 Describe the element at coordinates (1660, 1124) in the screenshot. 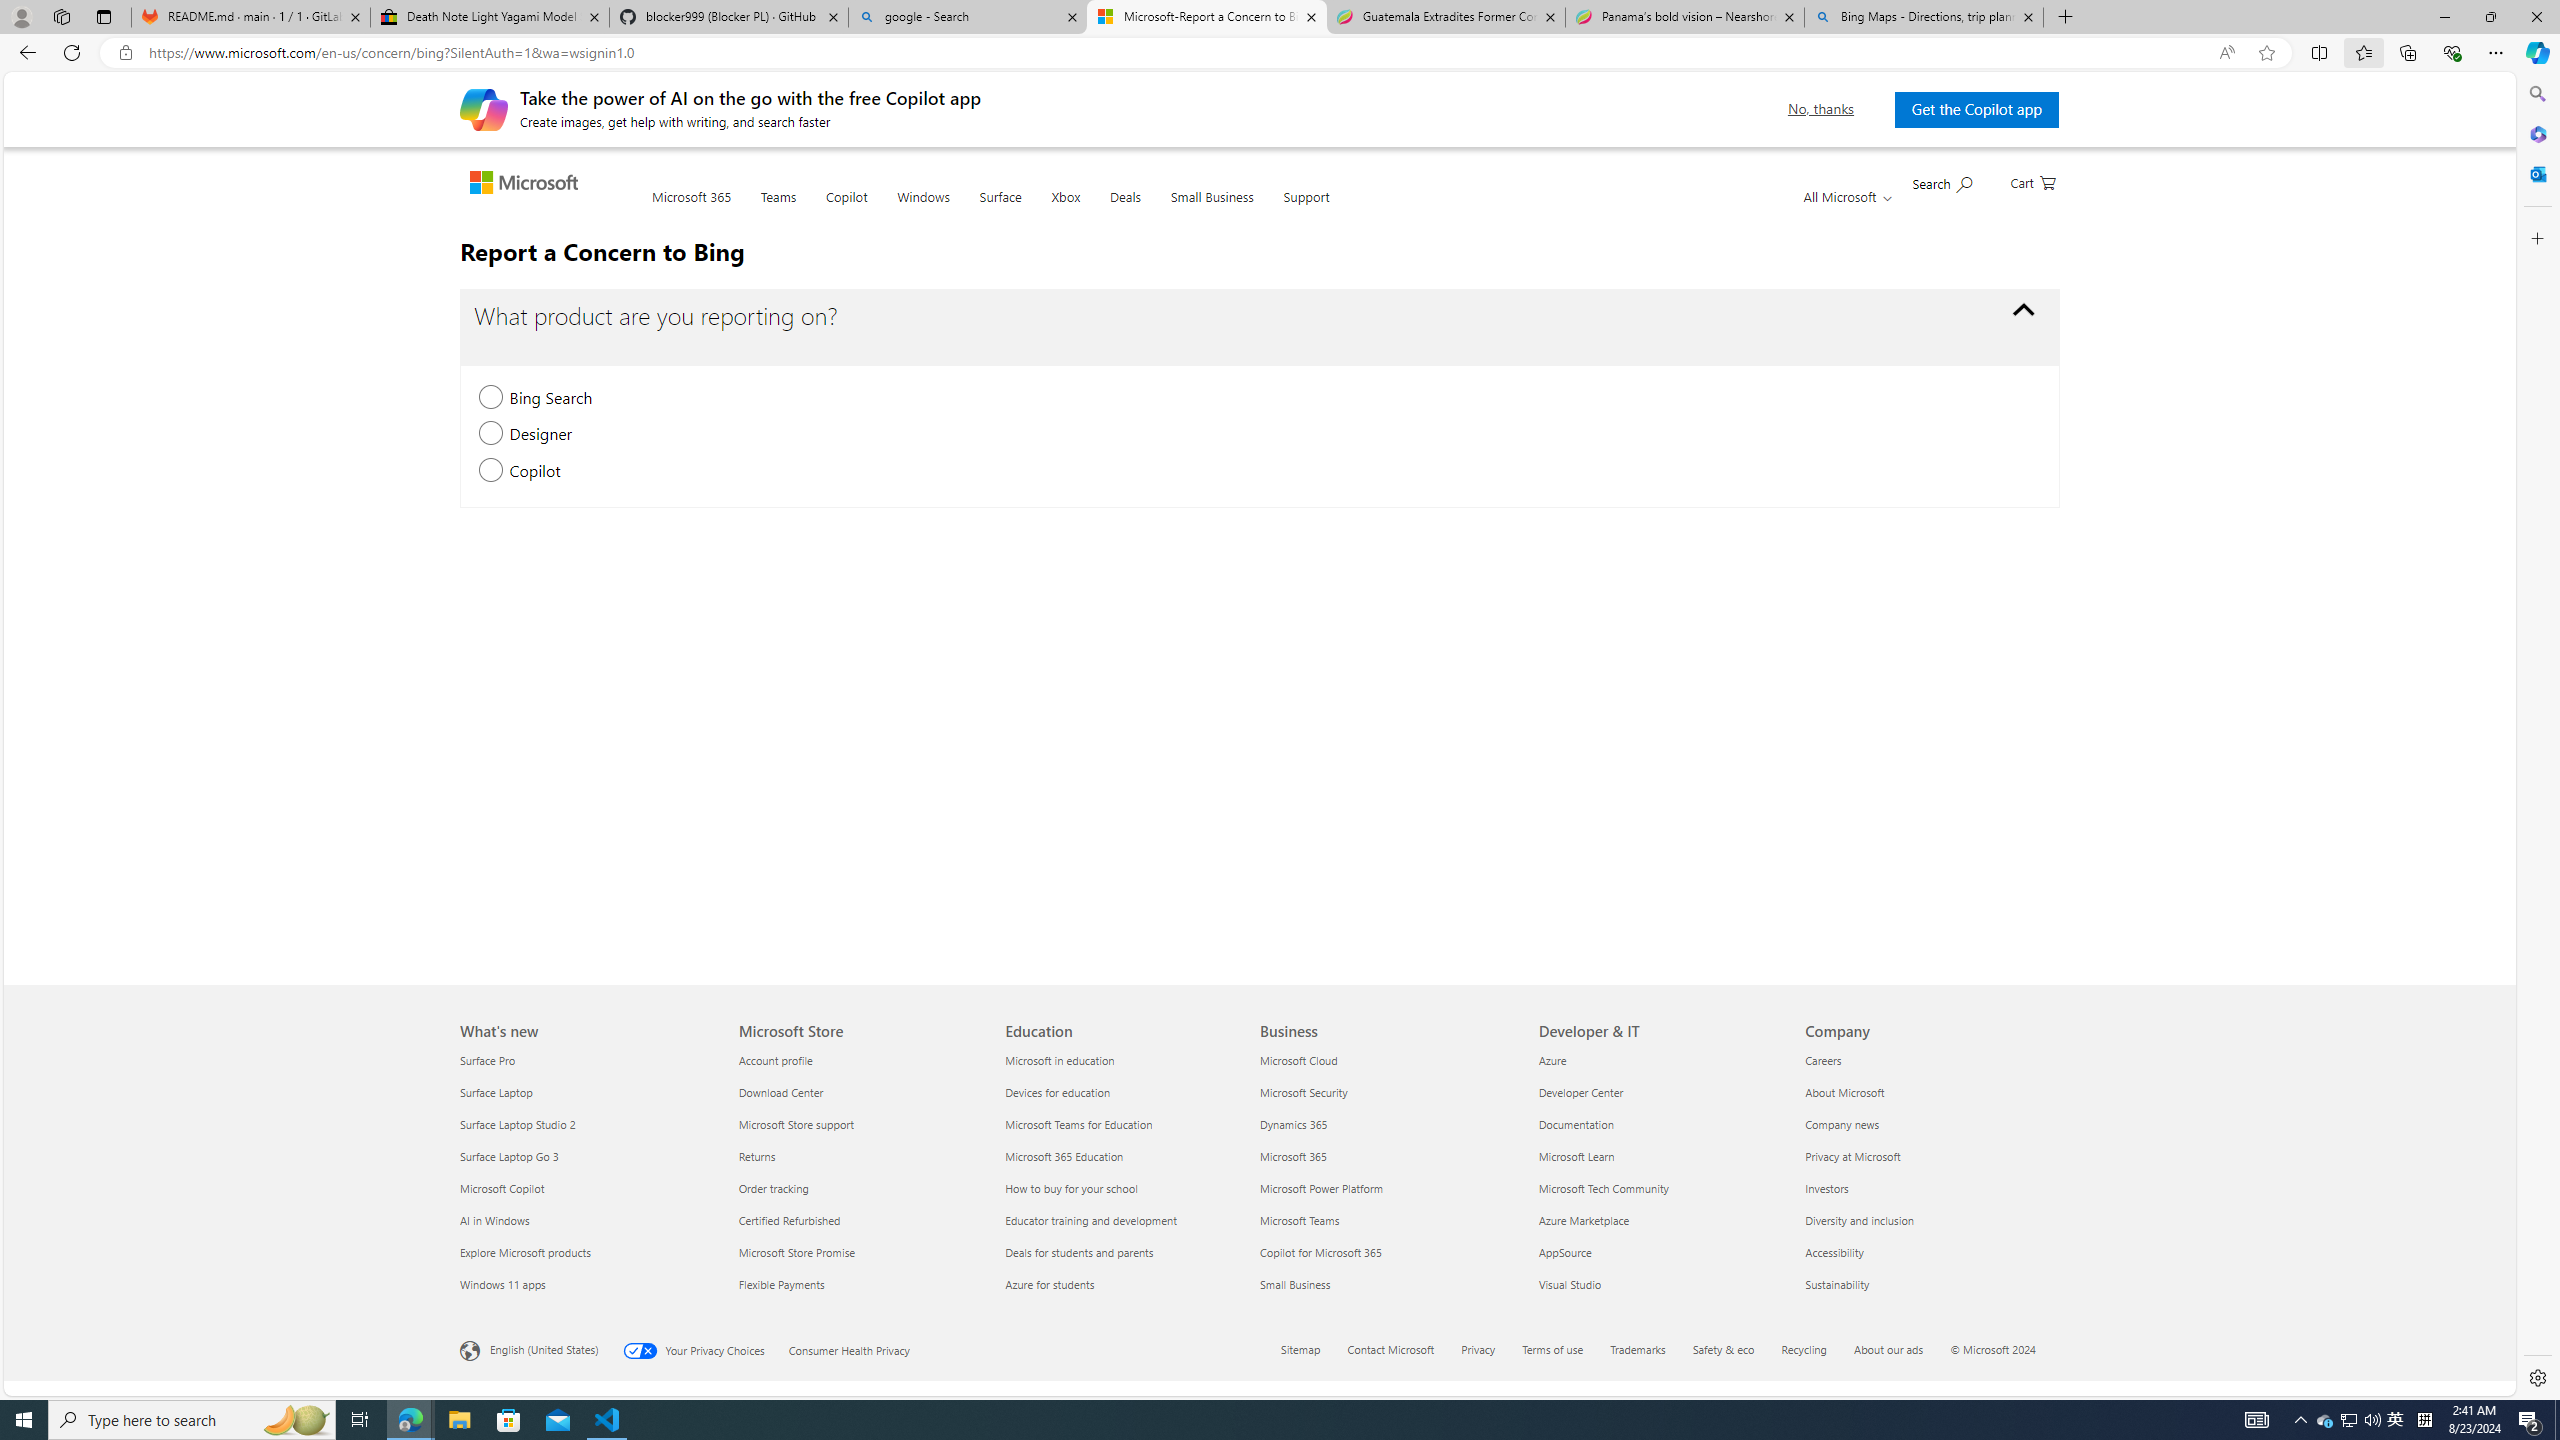

I see `Documentation` at that location.